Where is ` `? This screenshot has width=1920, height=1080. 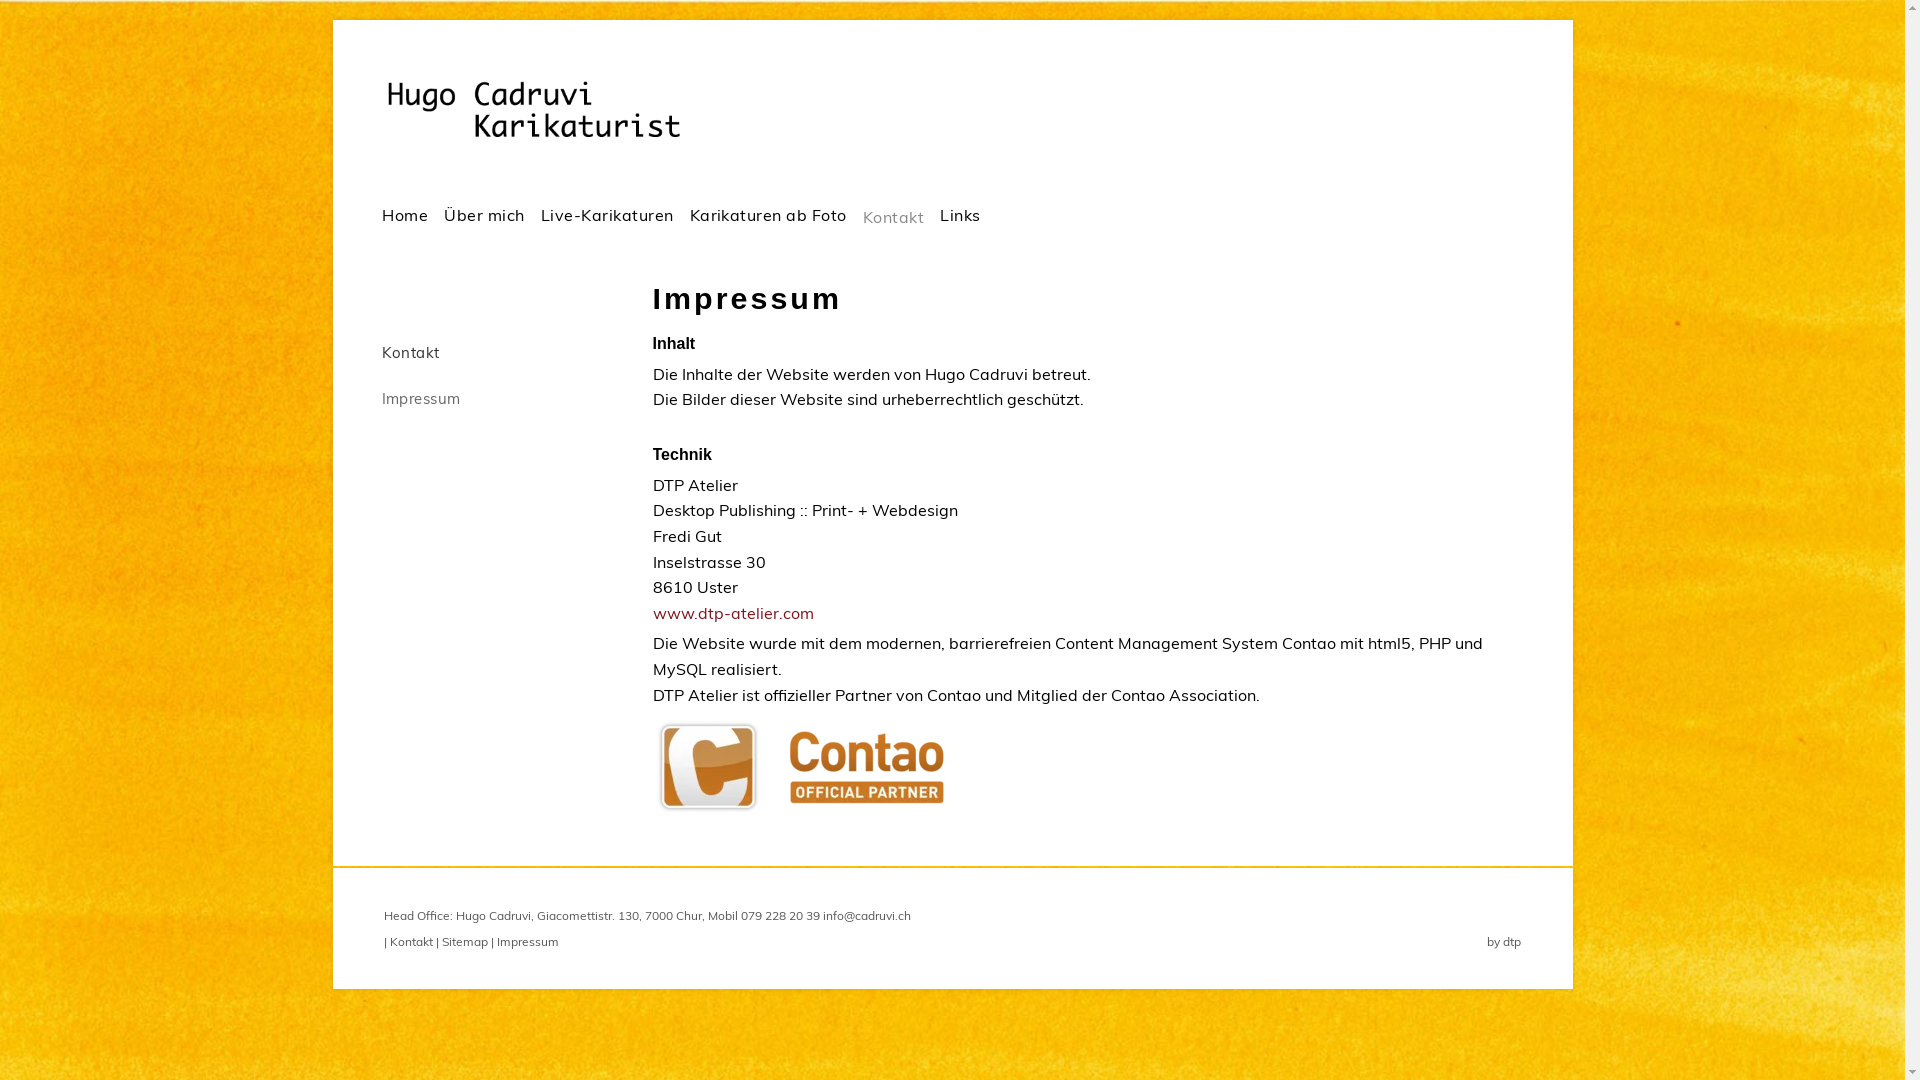
  is located at coordinates (988, 186).